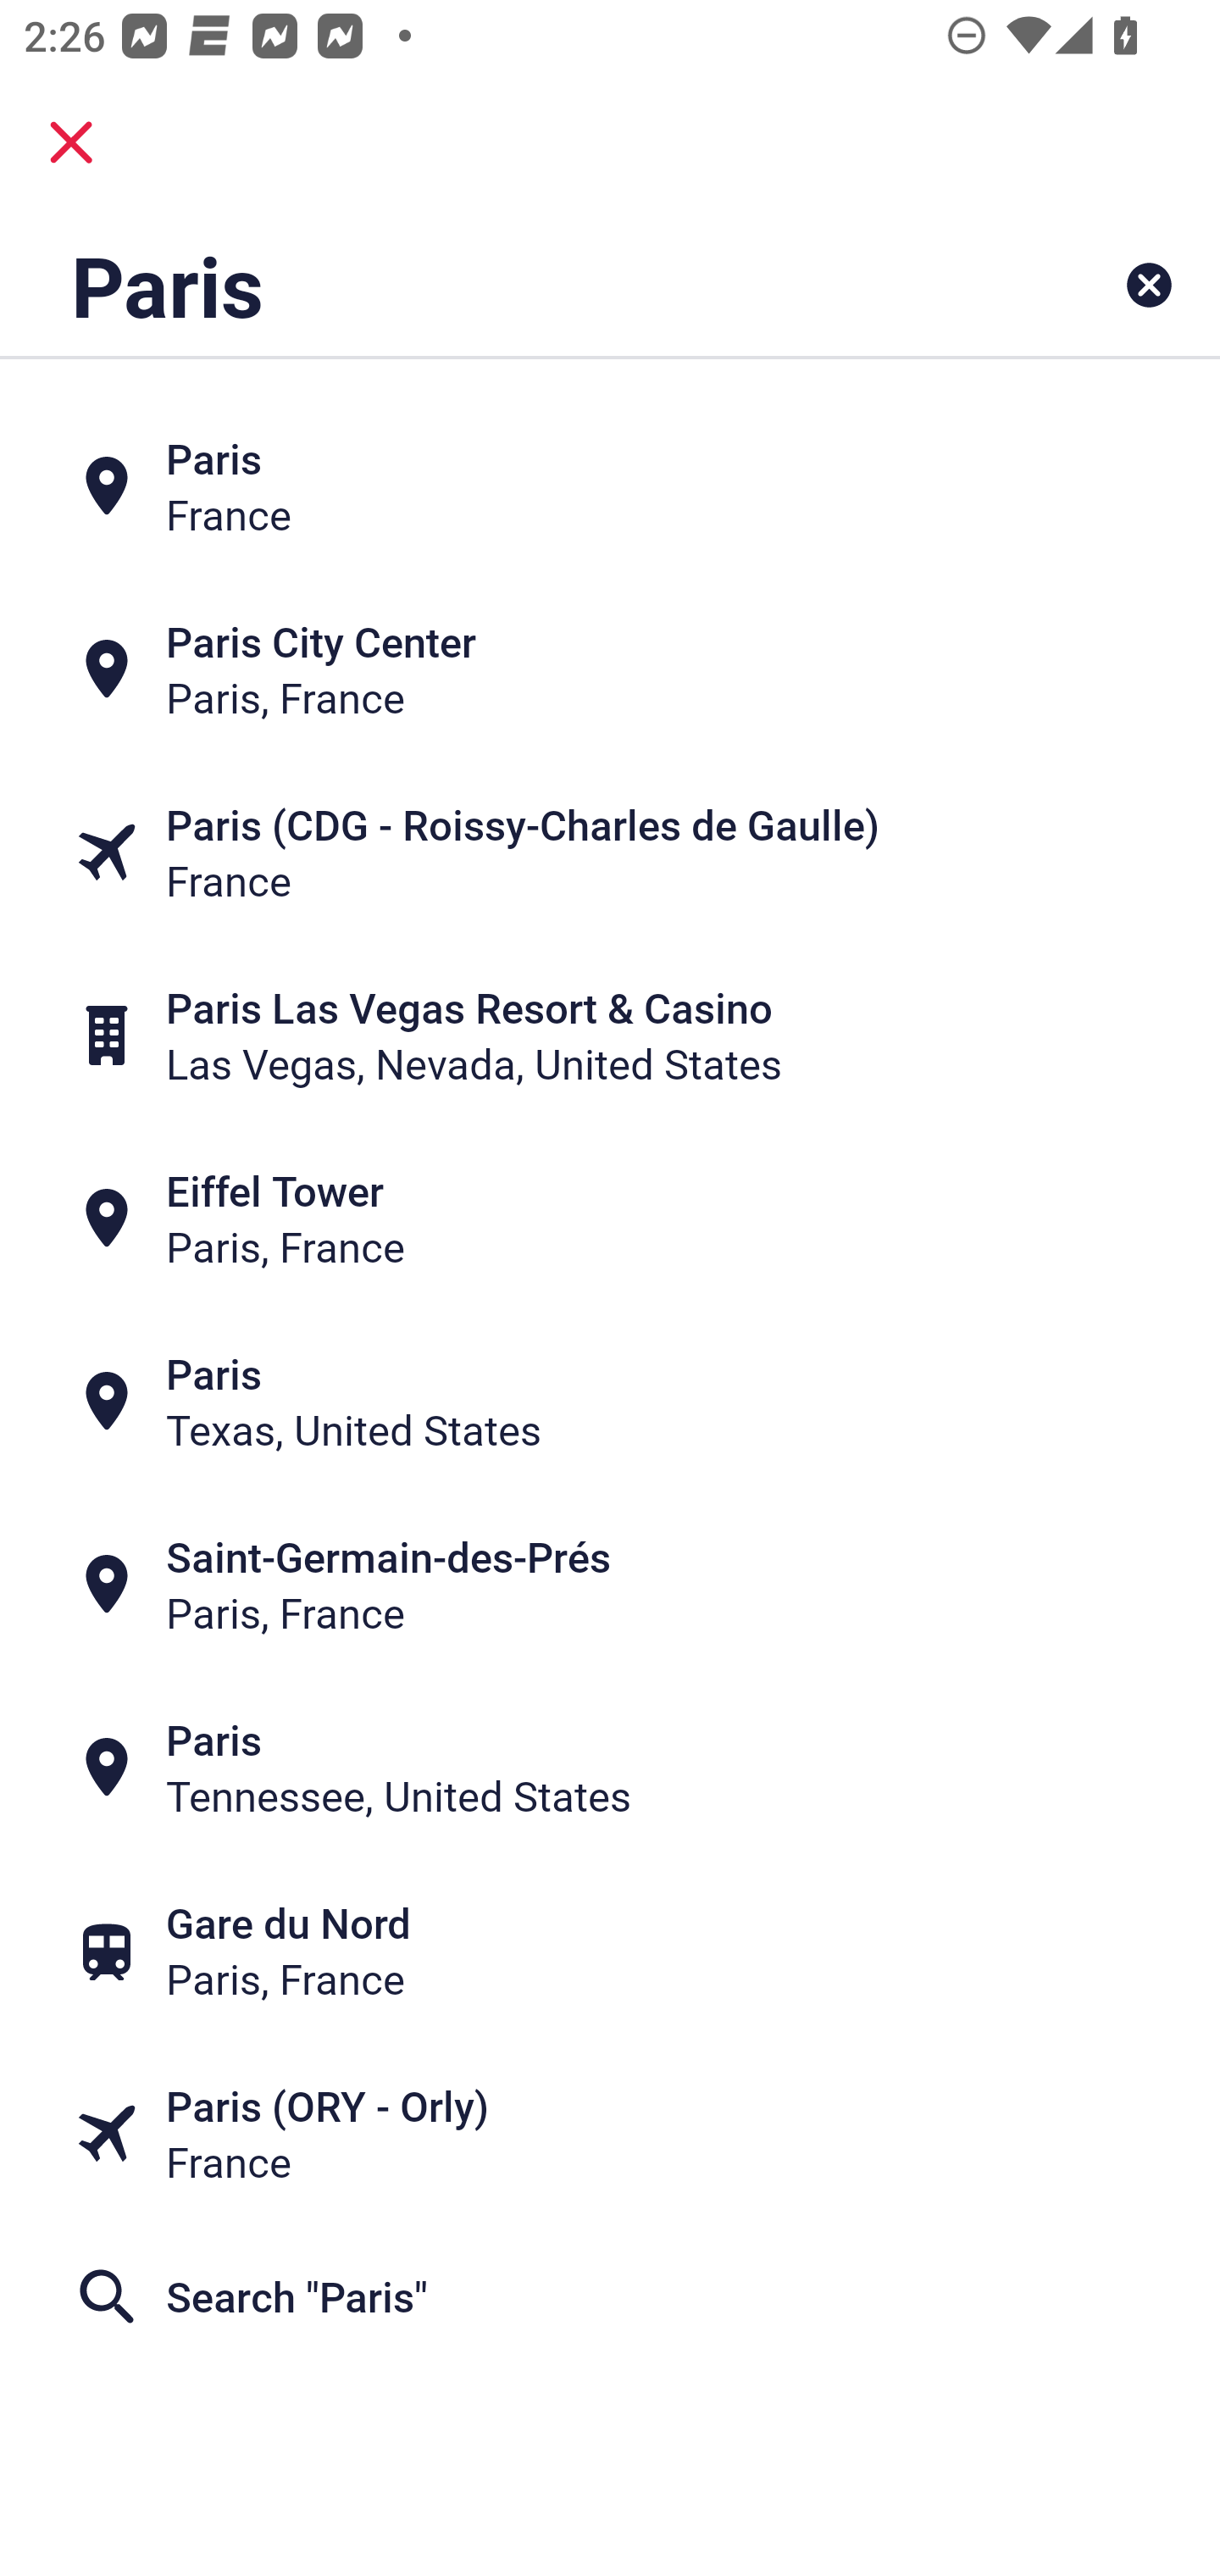 The image size is (1220, 2576). What do you see at coordinates (610, 1951) in the screenshot?
I see `Gare du Nord Paris, France` at bounding box center [610, 1951].